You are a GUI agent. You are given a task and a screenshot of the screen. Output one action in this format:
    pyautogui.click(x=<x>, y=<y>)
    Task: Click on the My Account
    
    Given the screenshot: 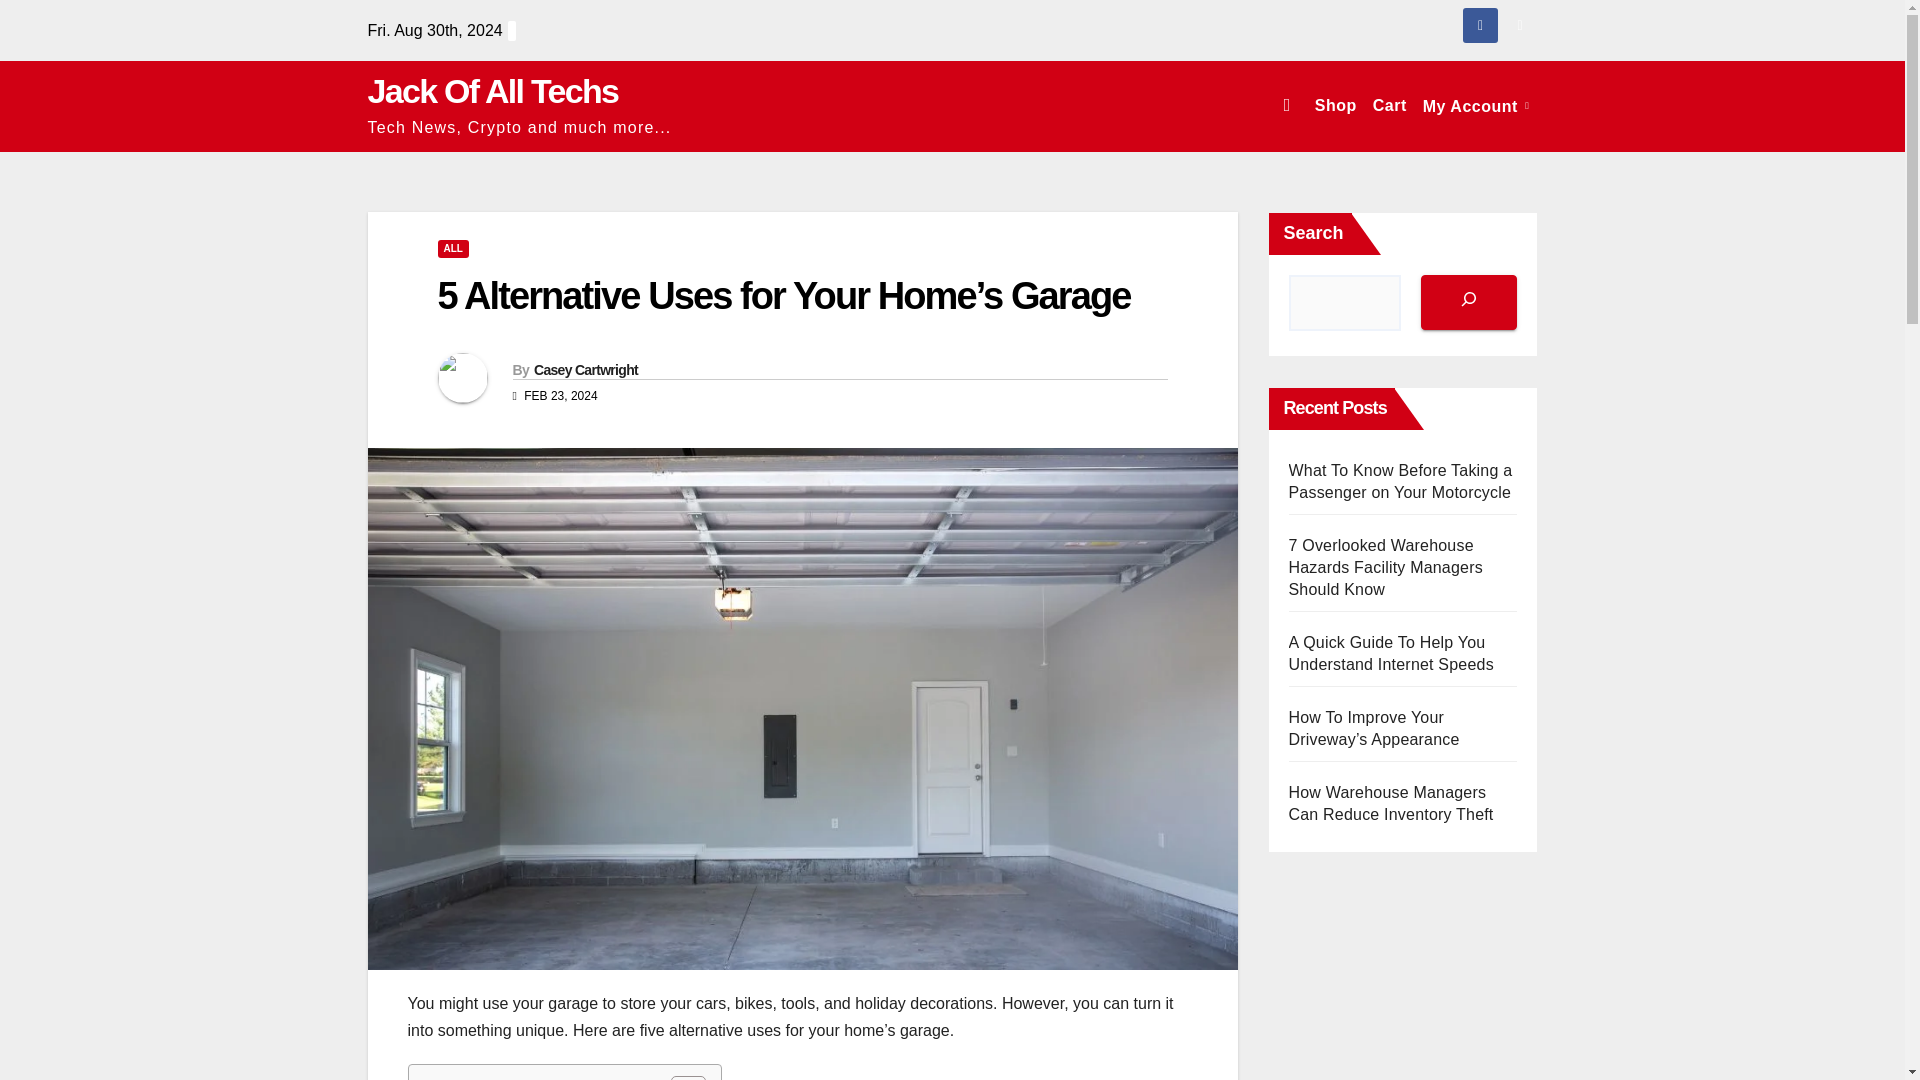 What is the action you would take?
    pyautogui.click(x=1476, y=106)
    